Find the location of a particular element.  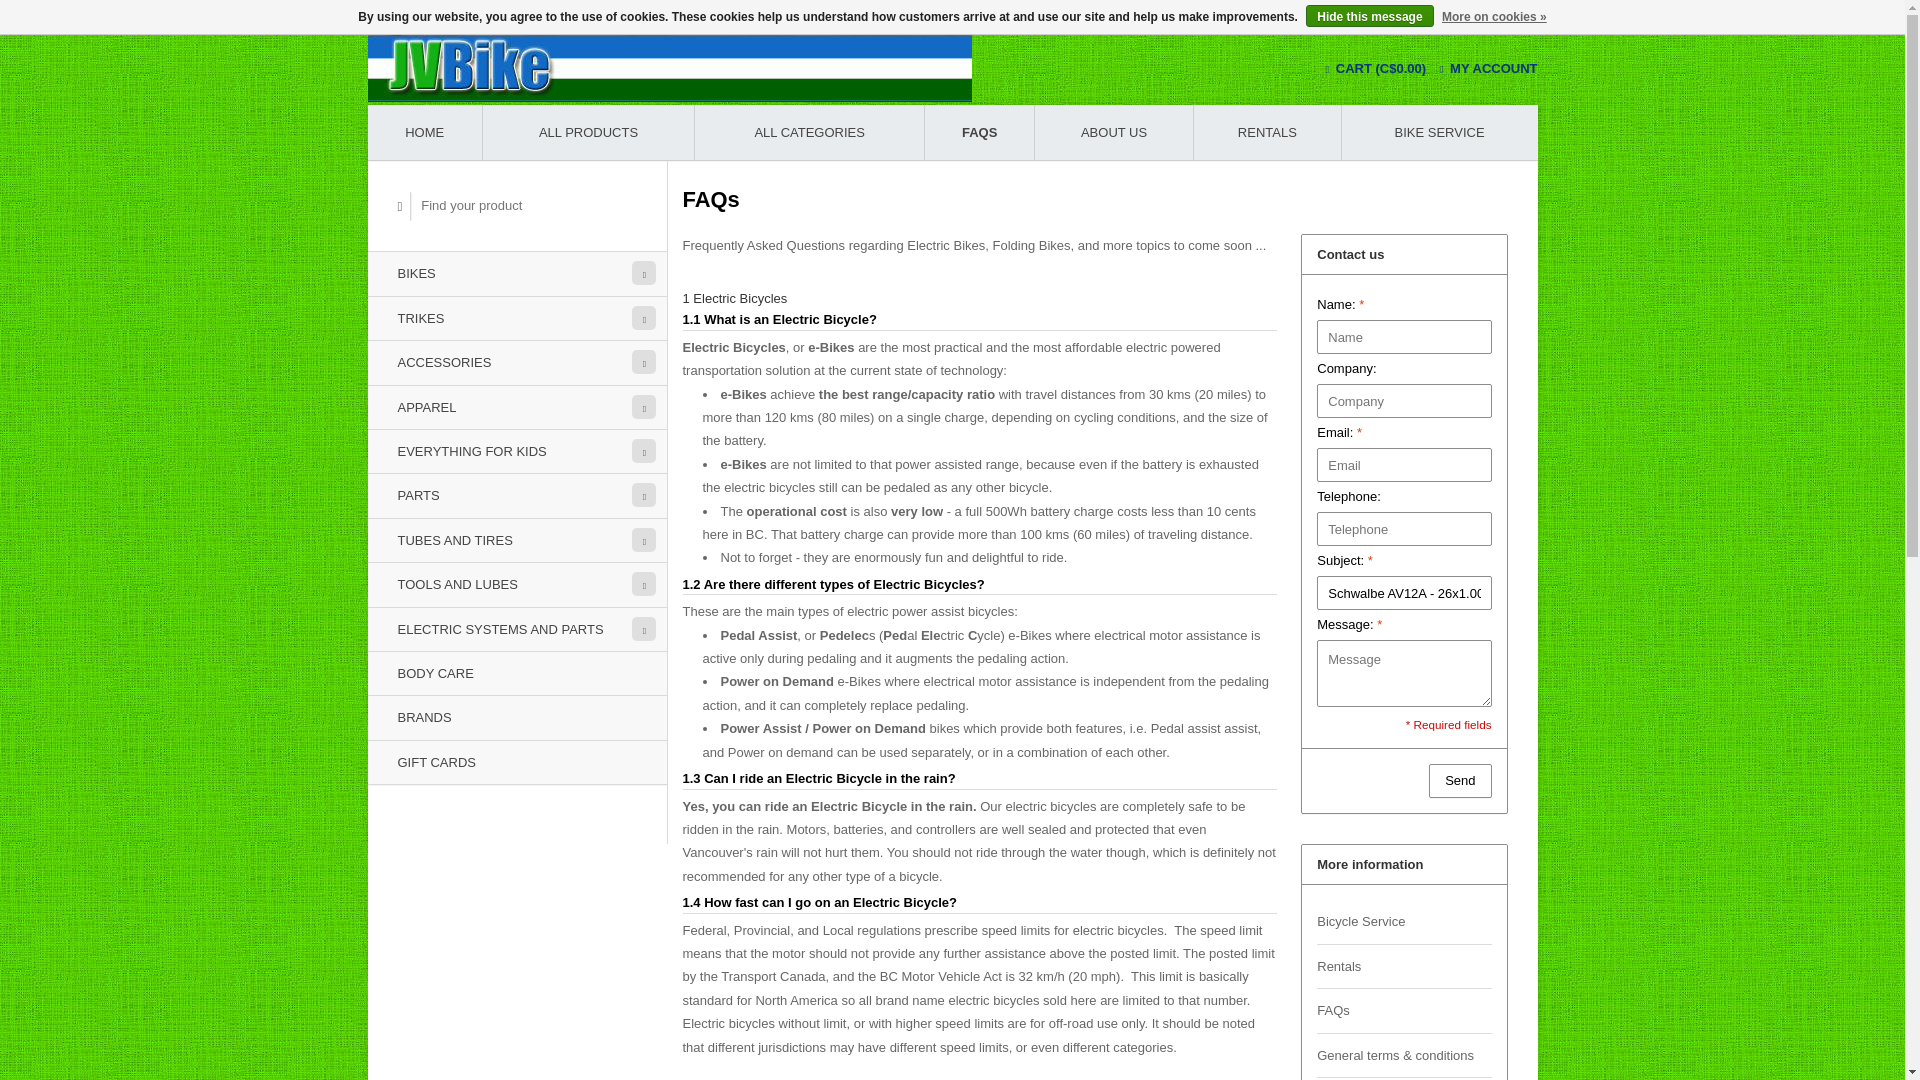

APPAREL is located at coordinates (517, 406).